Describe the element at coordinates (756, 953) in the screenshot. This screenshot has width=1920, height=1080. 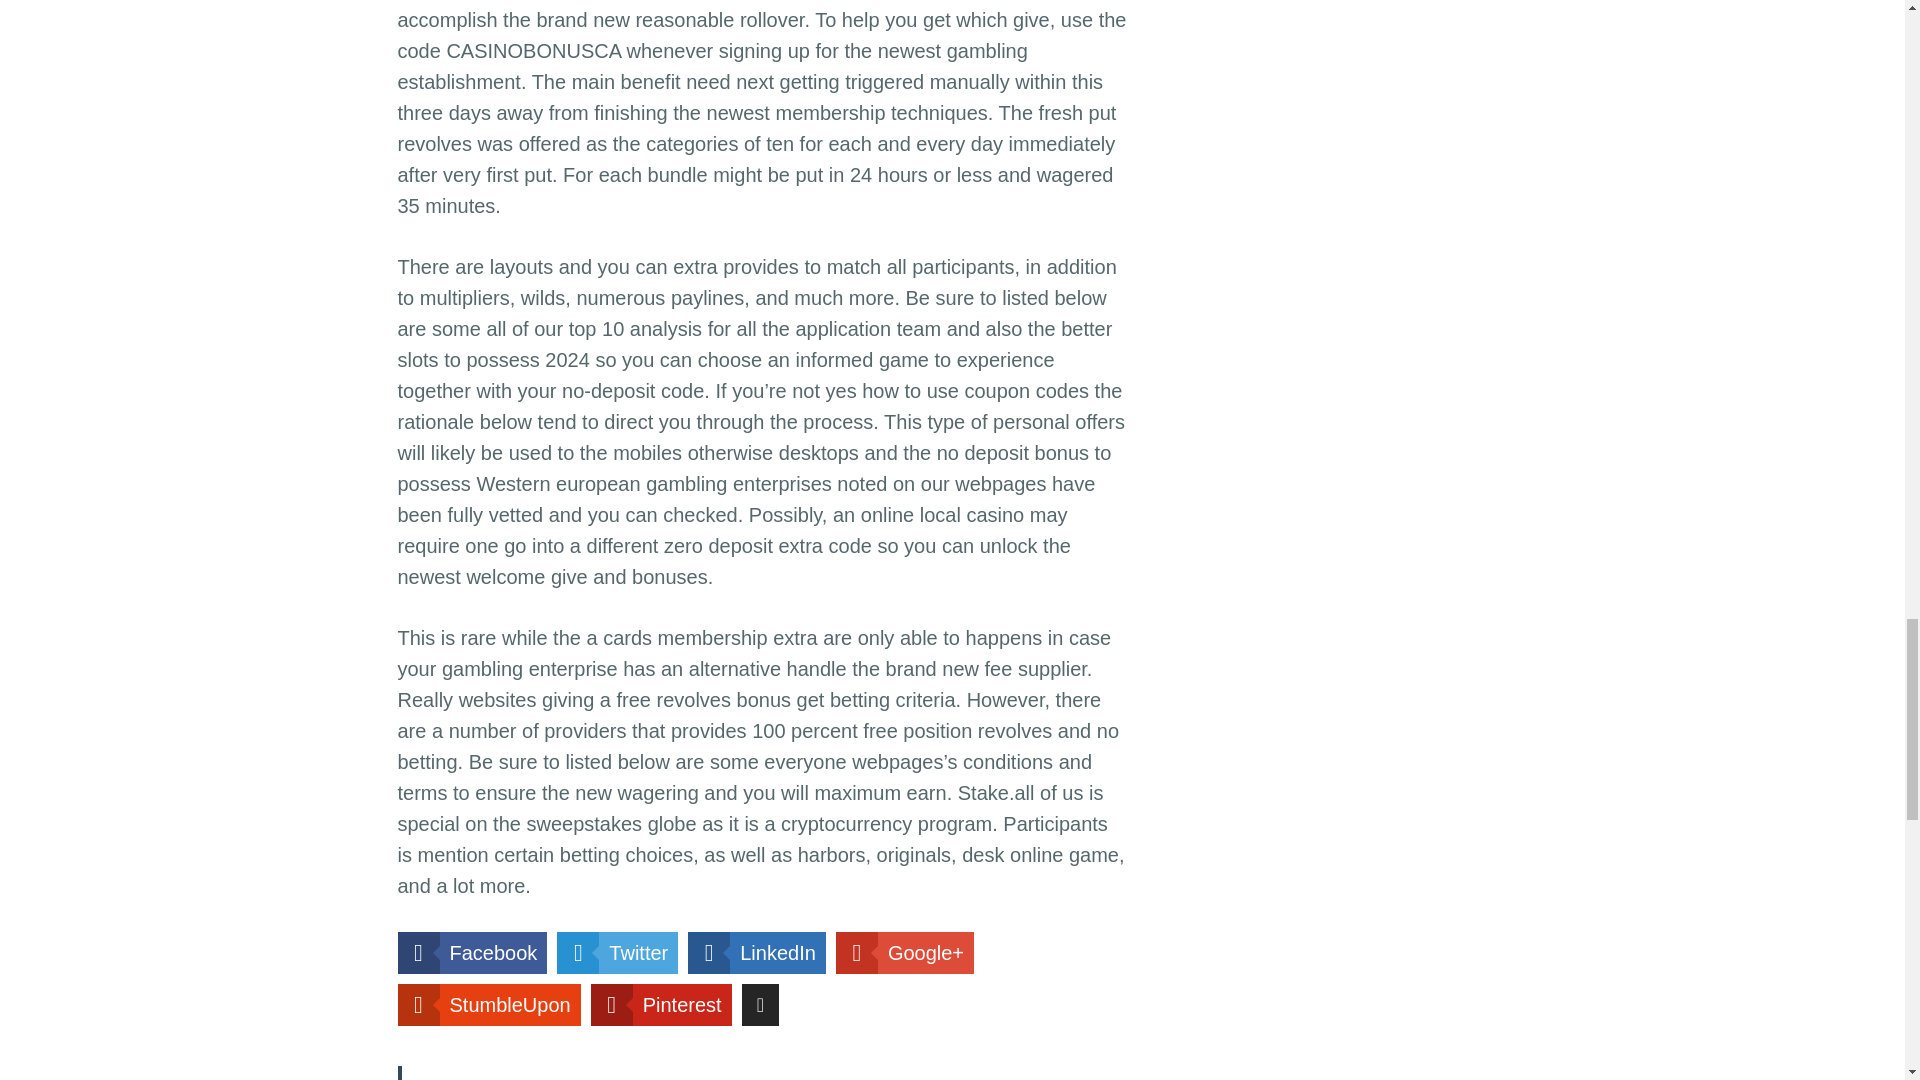
I see `LinkedIn` at that location.